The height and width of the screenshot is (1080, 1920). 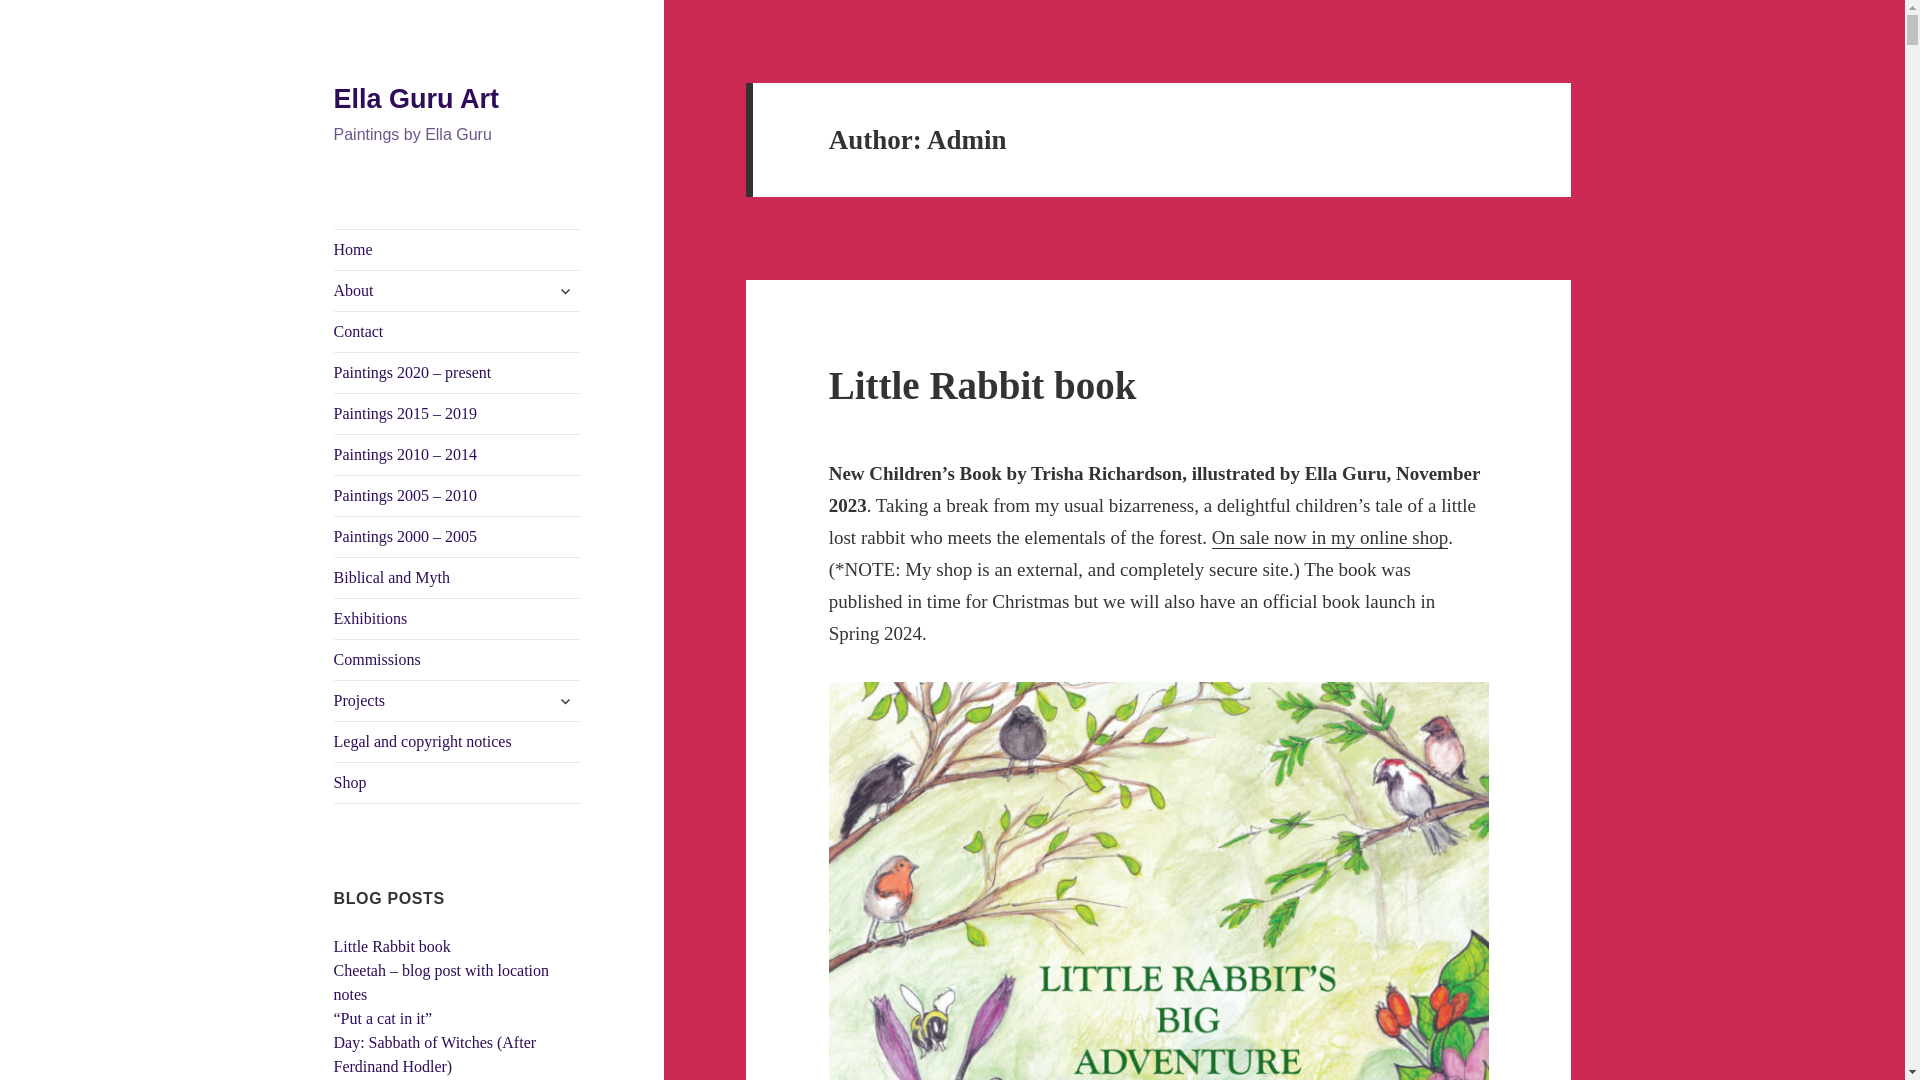 What do you see at coordinates (458, 701) in the screenshot?
I see `Projects` at bounding box center [458, 701].